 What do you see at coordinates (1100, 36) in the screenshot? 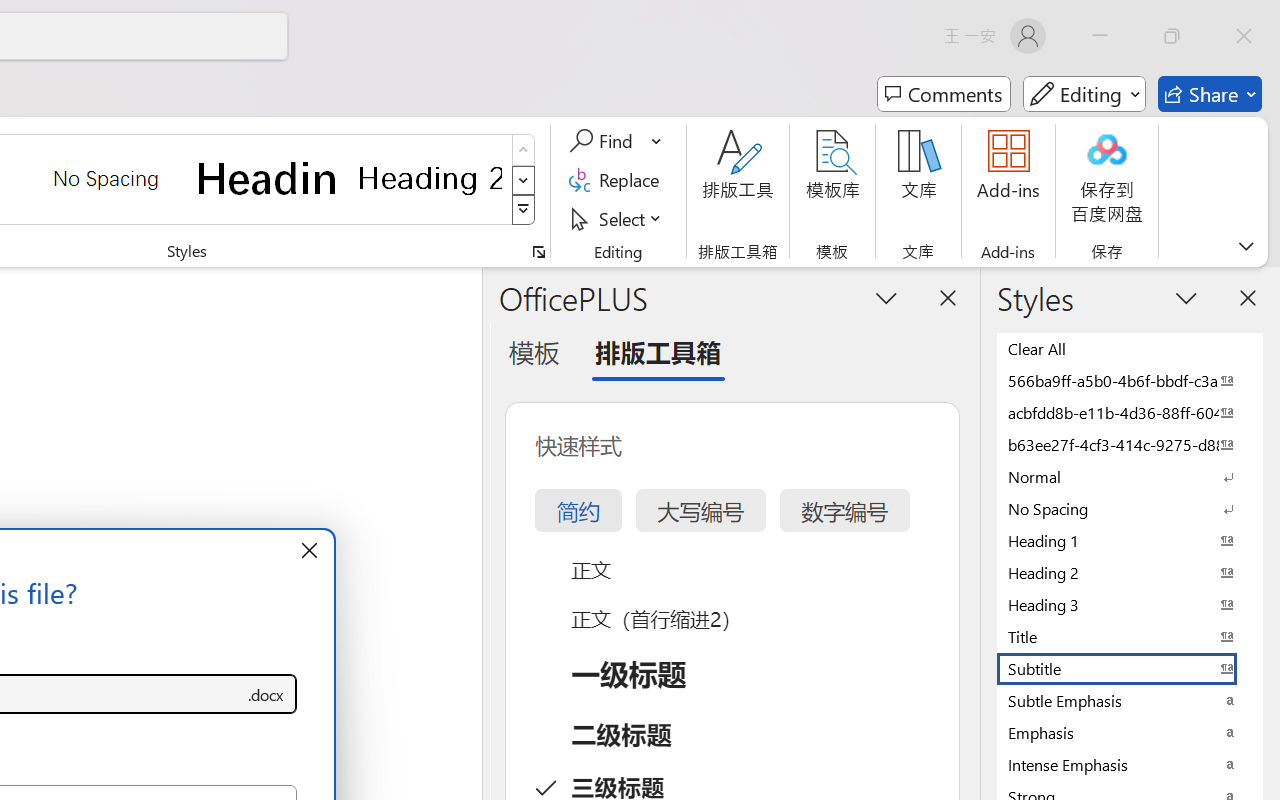
I see `Minimize` at bounding box center [1100, 36].